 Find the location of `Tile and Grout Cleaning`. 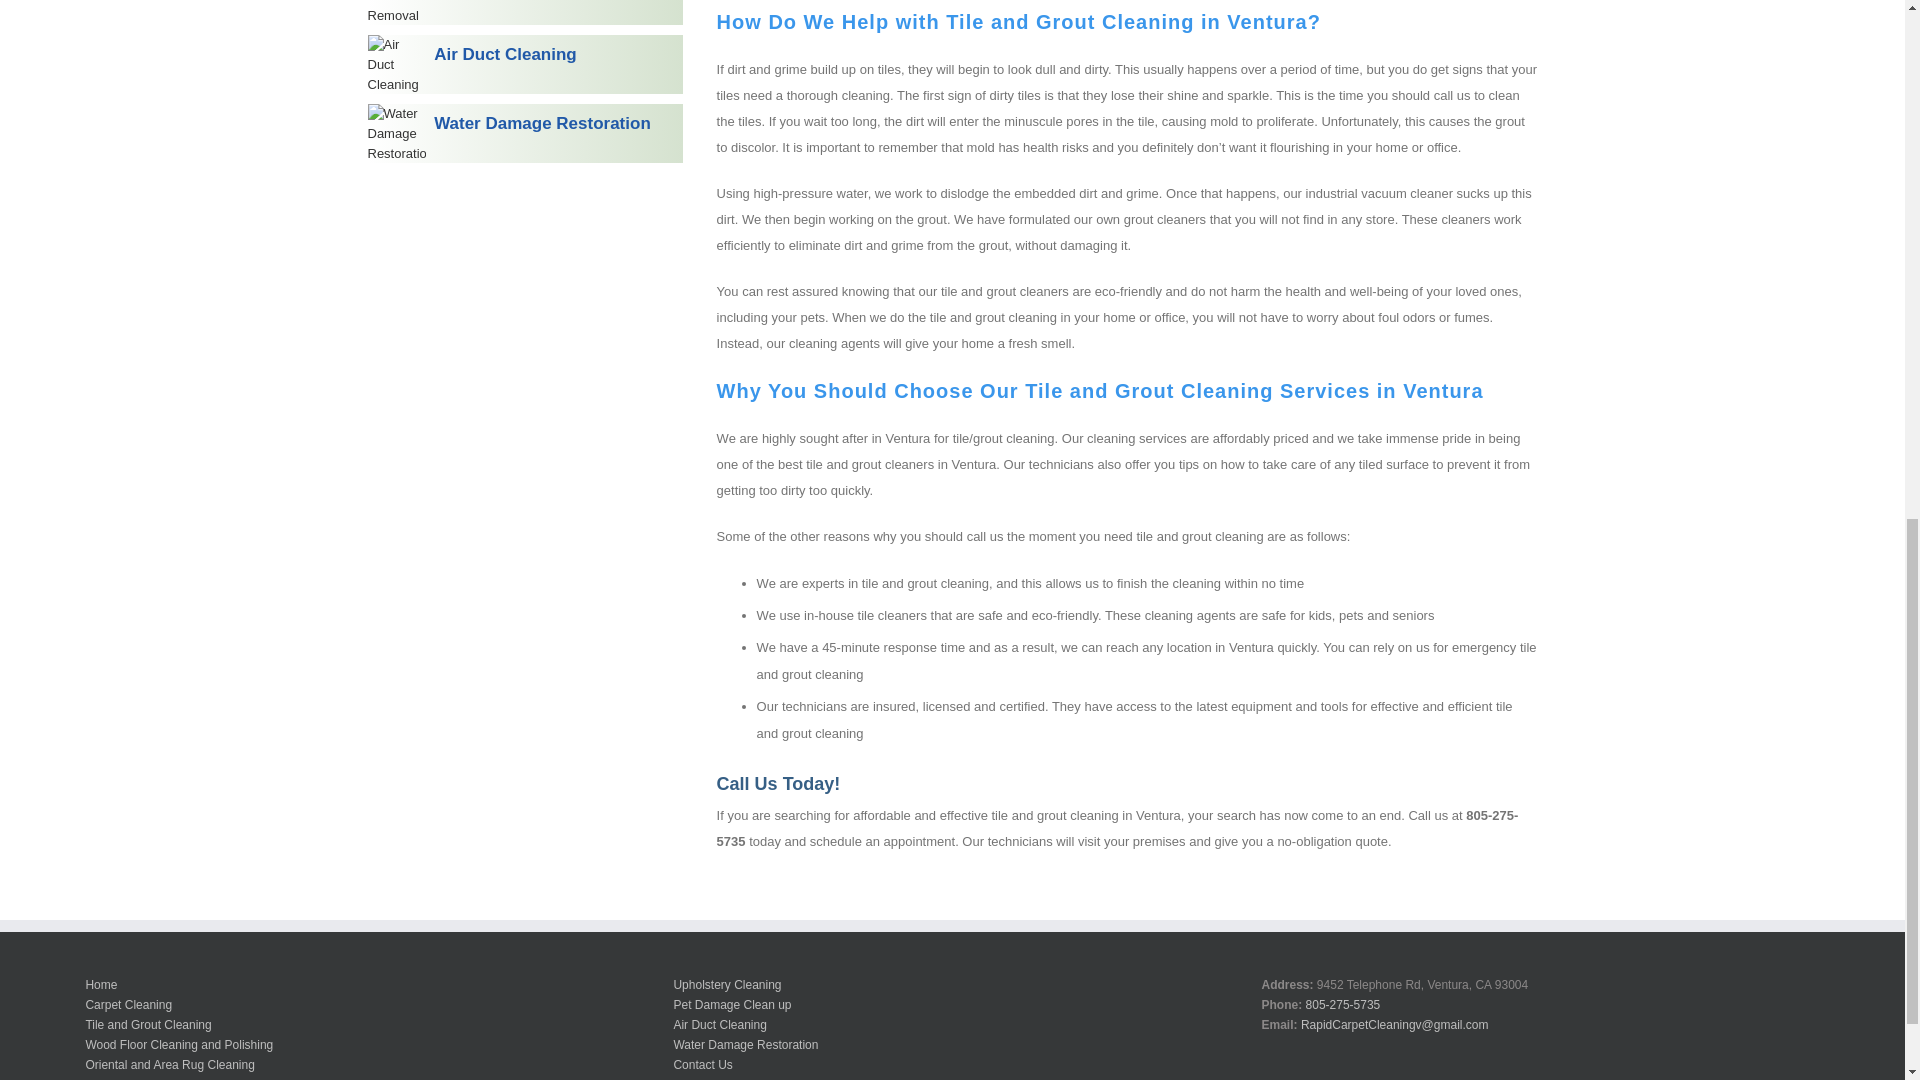

Tile and Grout Cleaning is located at coordinates (148, 1024).